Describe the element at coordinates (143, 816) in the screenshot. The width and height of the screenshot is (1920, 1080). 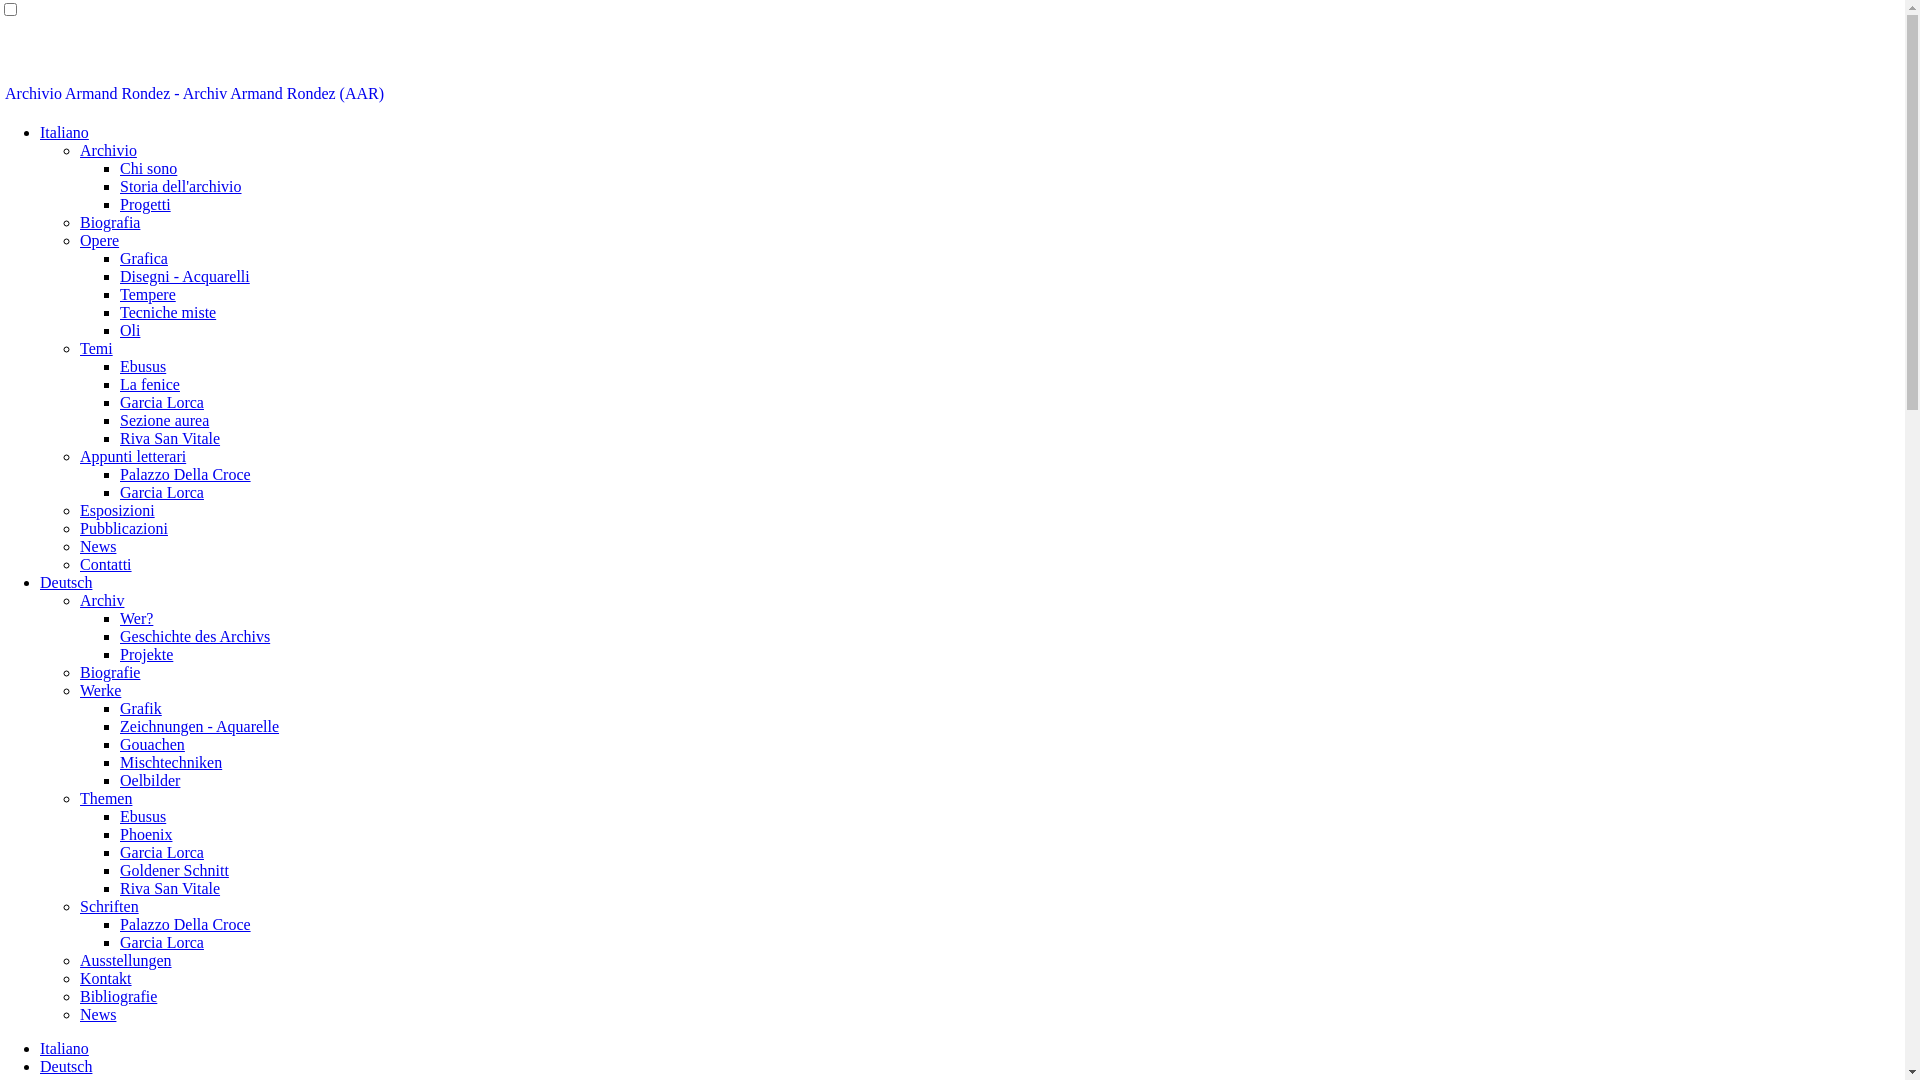
I see `Ebusus` at that location.